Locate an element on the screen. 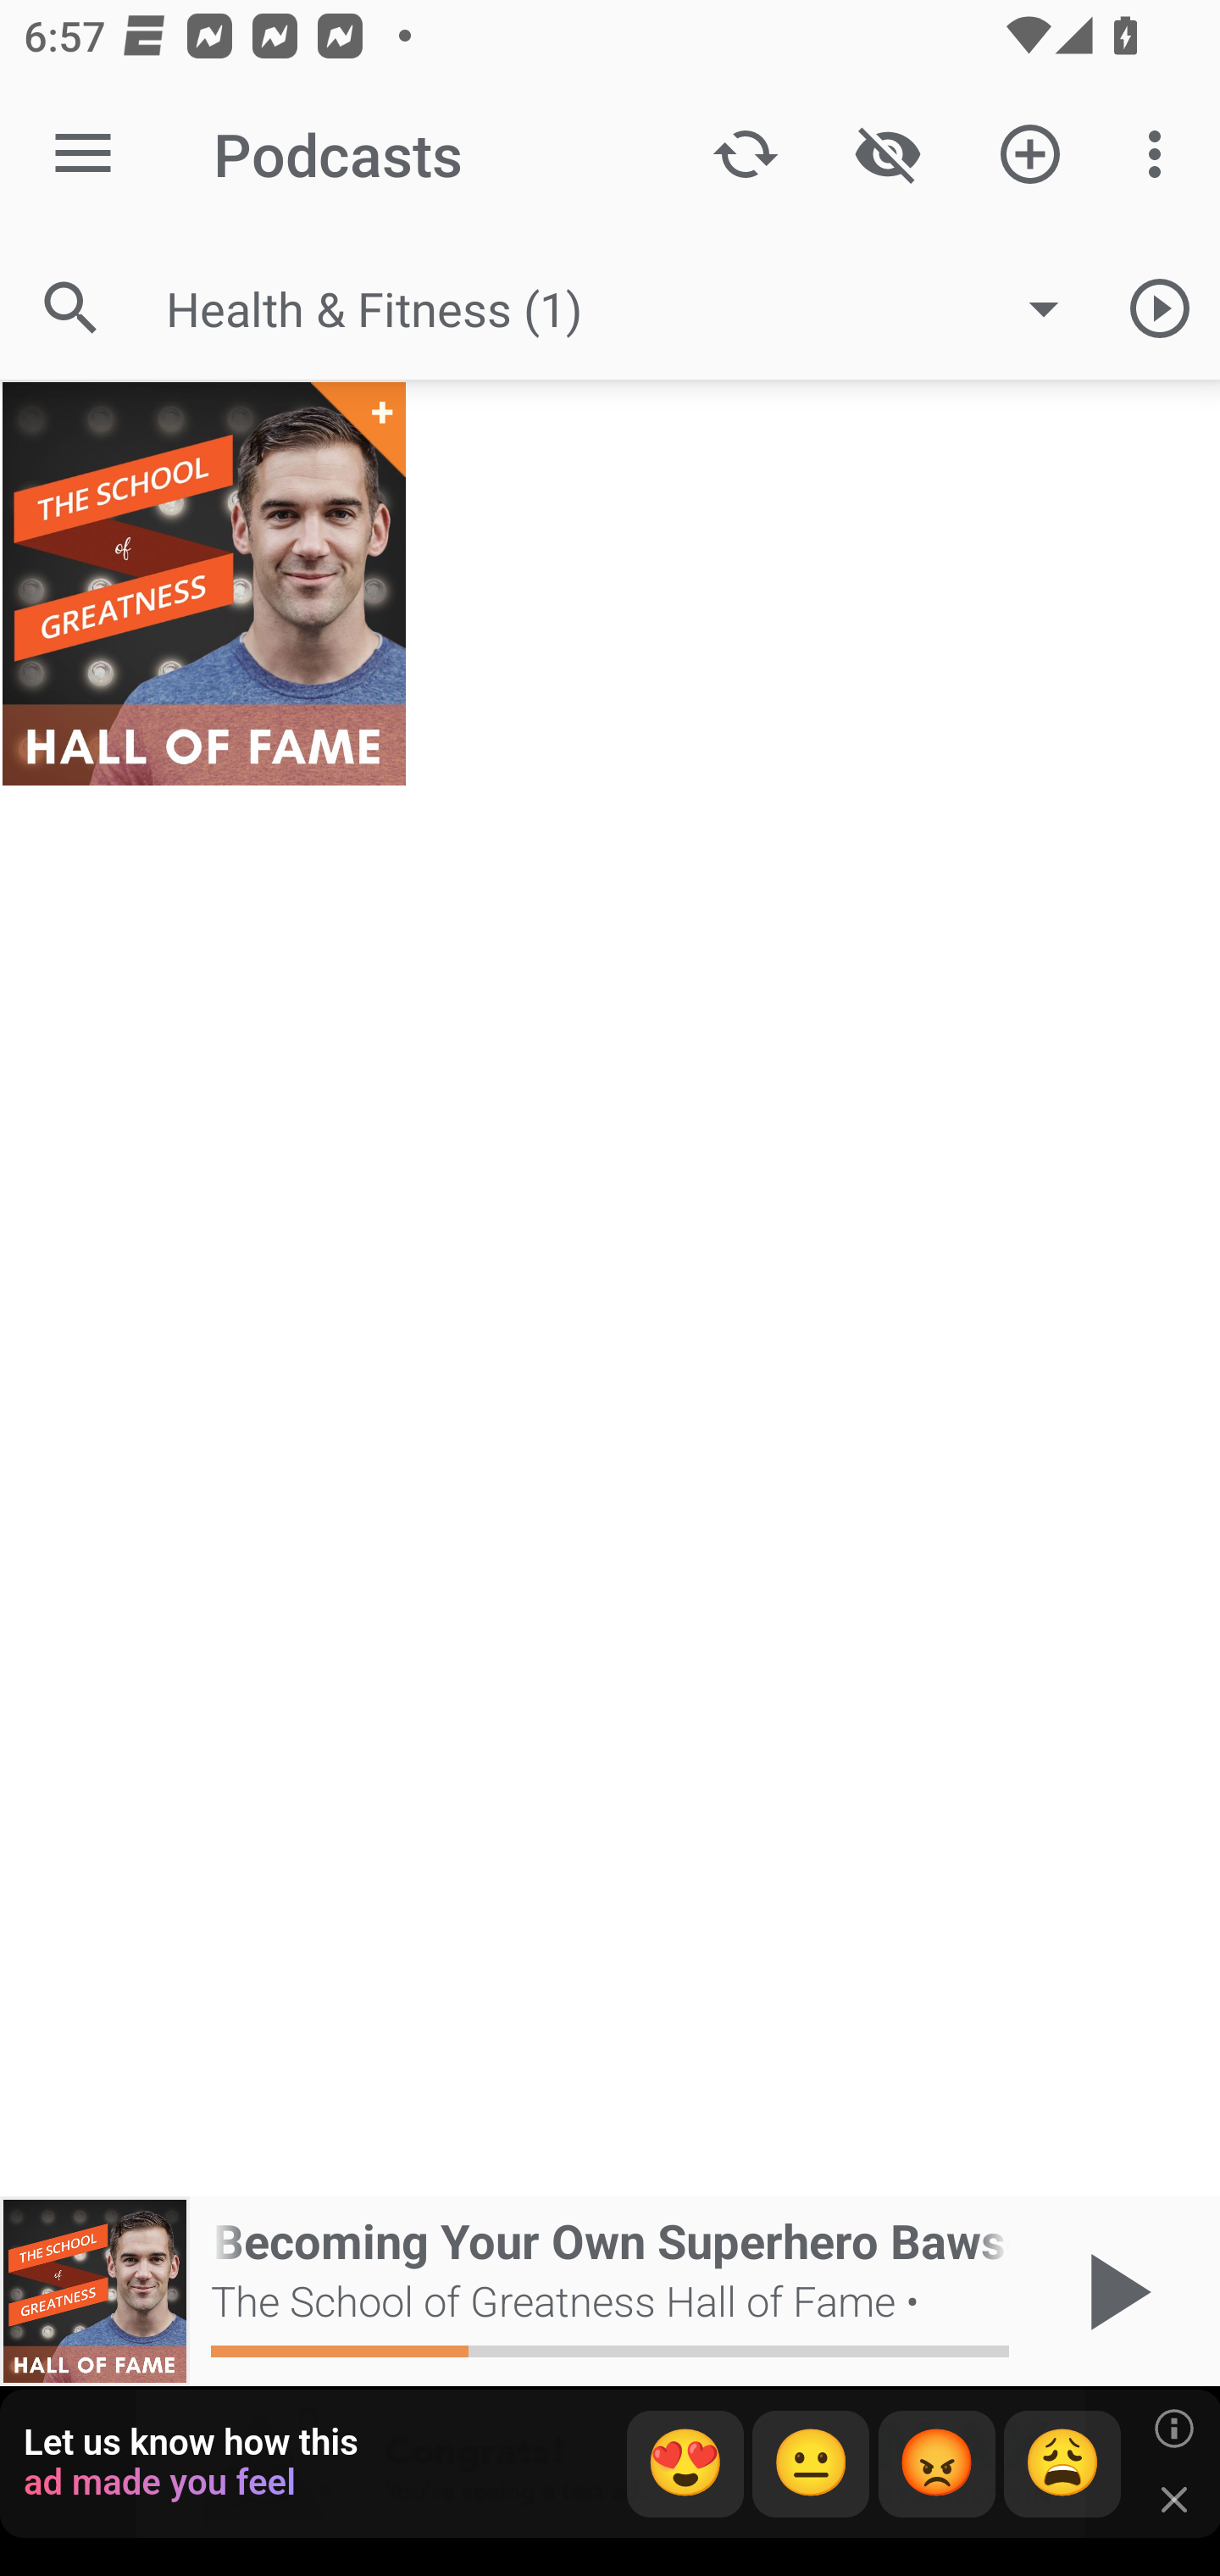  😡 is located at coordinates (937, 2464).